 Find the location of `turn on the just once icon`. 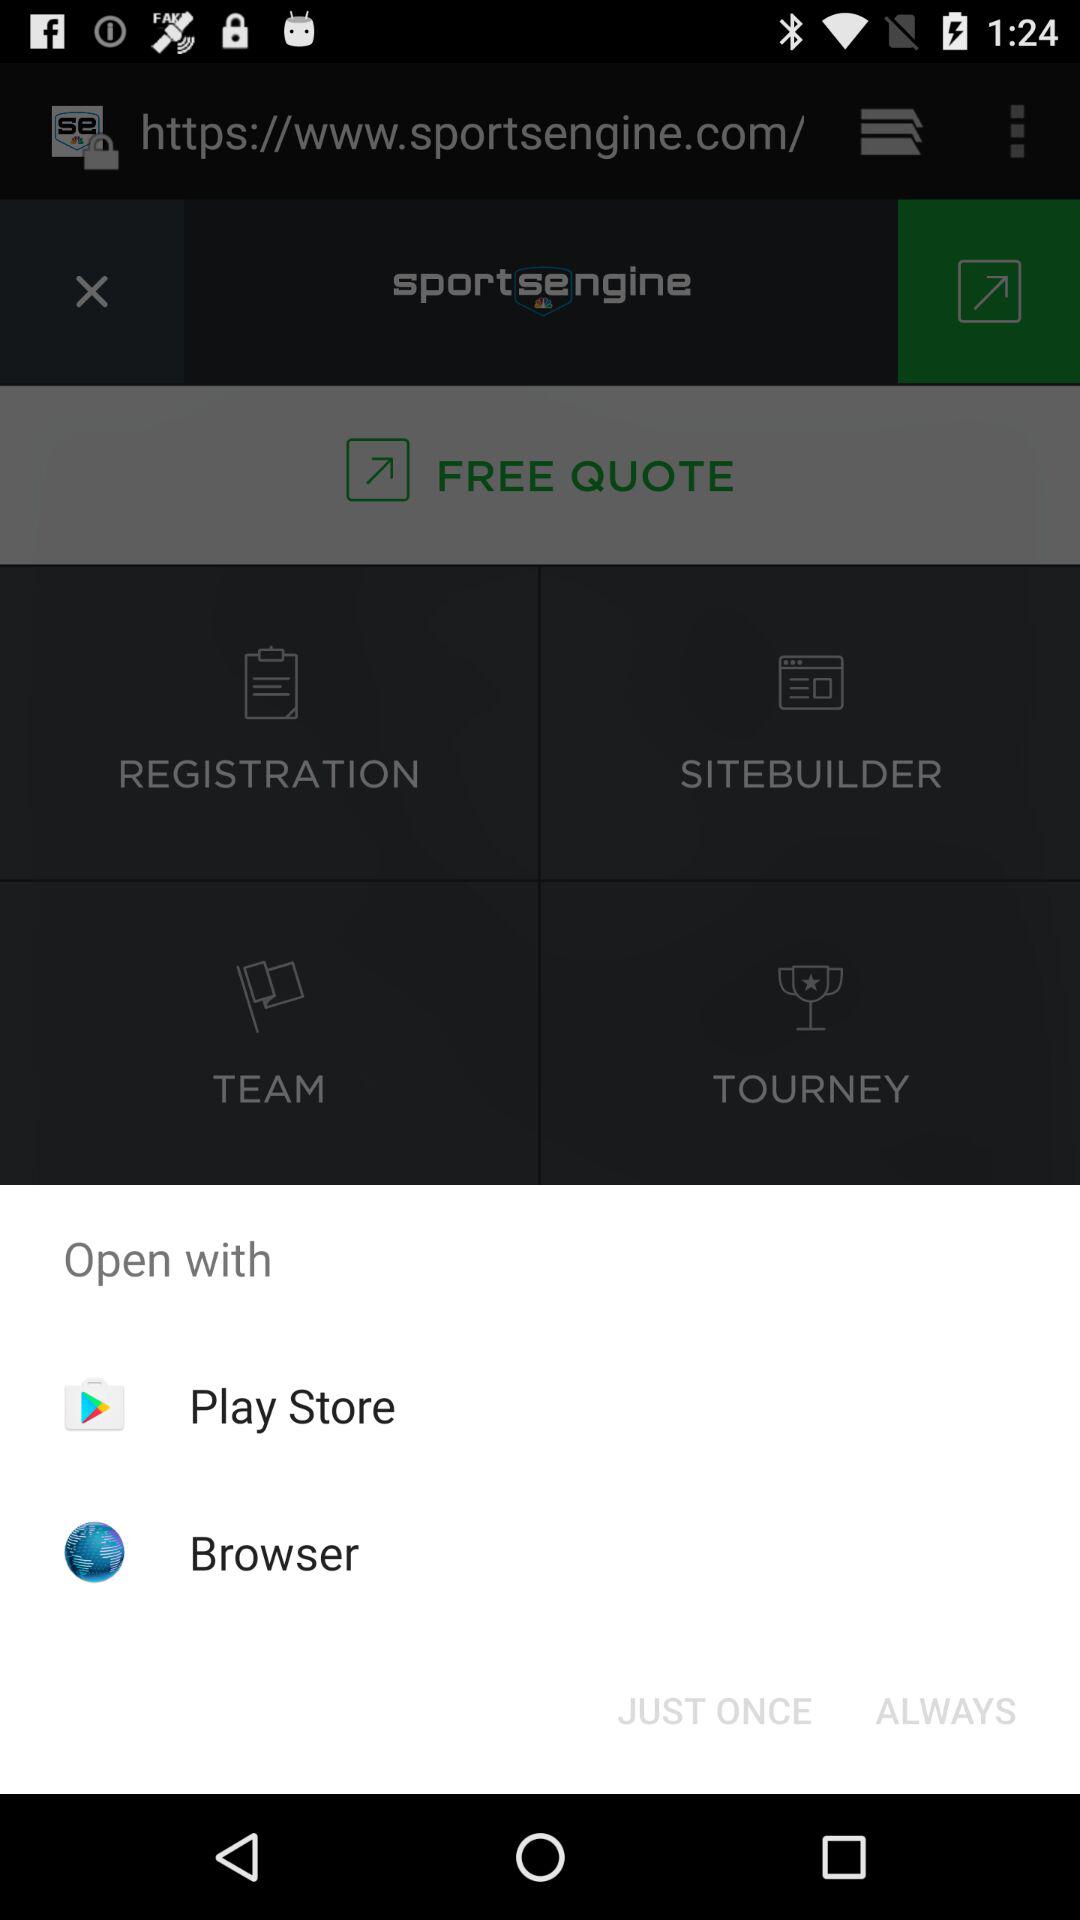

turn on the just once icon is located at coordinates (714, 1710).